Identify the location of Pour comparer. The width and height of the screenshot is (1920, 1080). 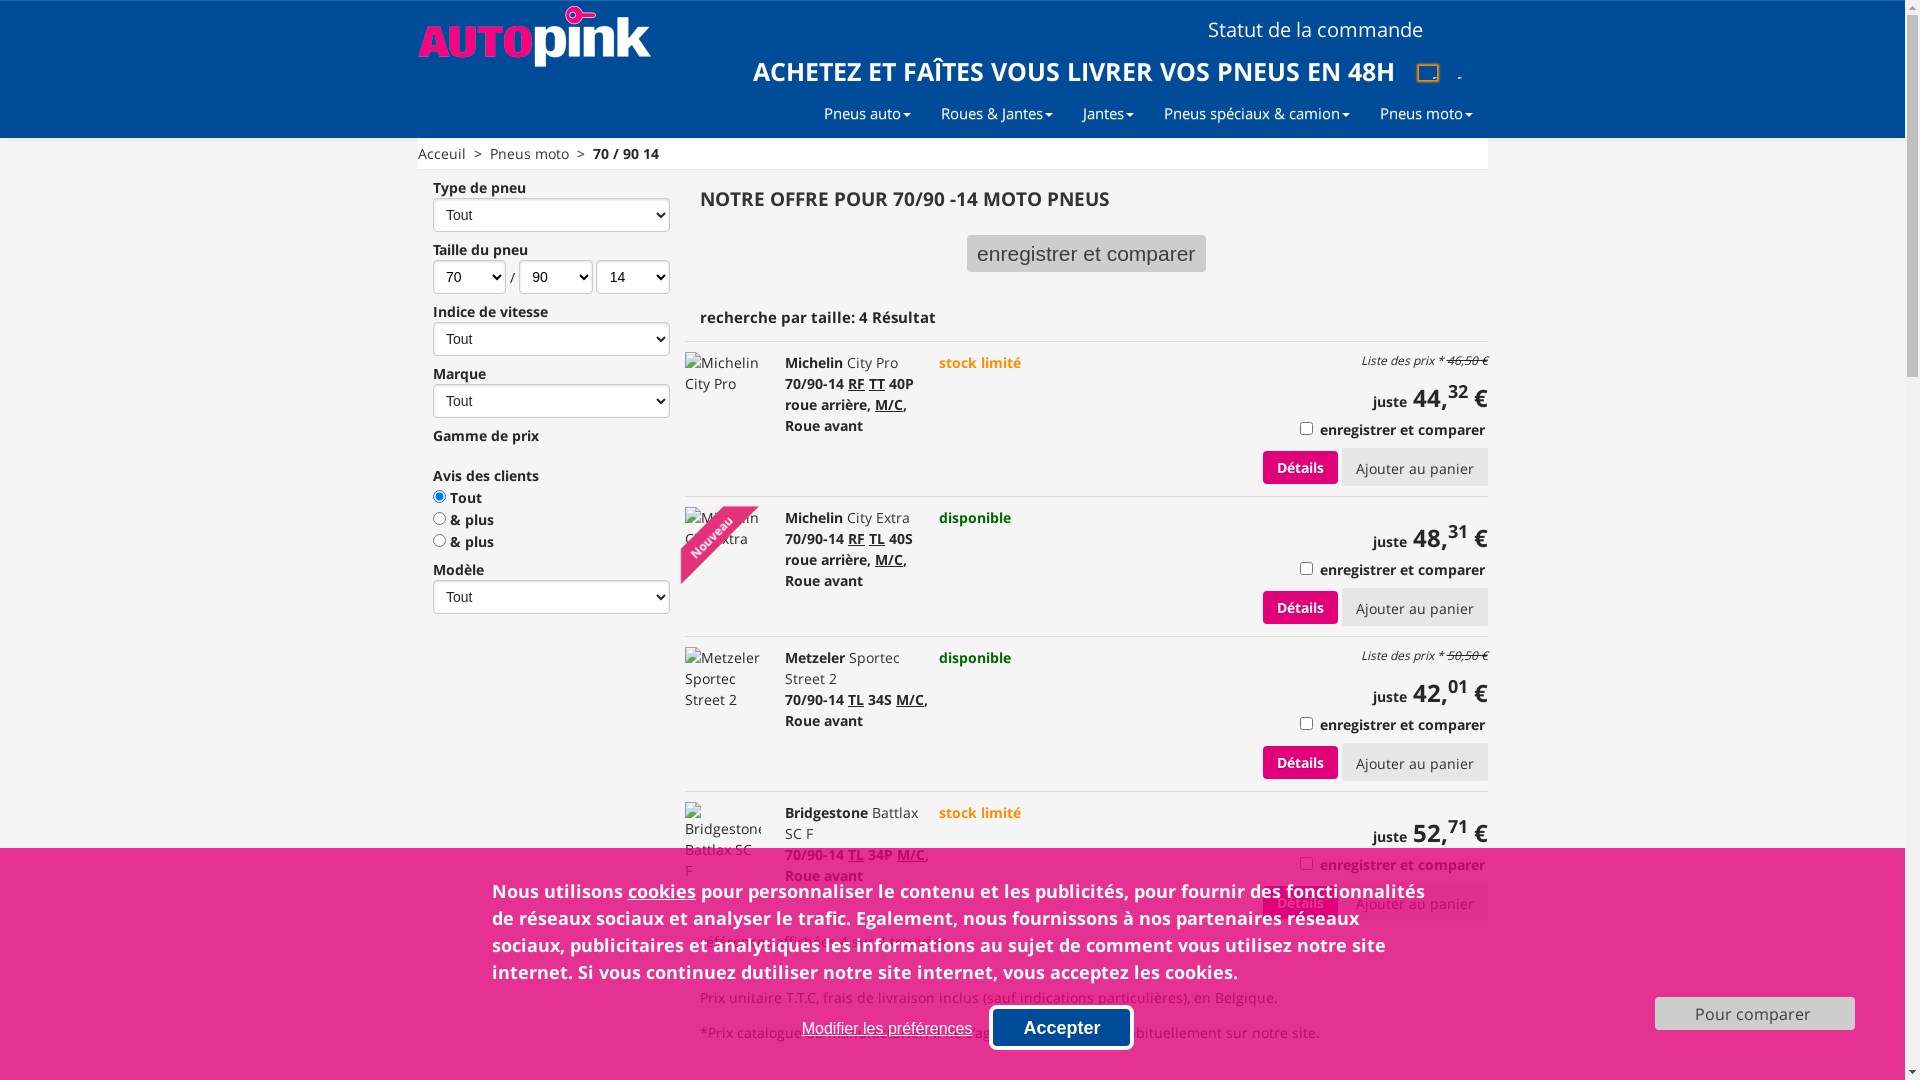
(1755, 1014).